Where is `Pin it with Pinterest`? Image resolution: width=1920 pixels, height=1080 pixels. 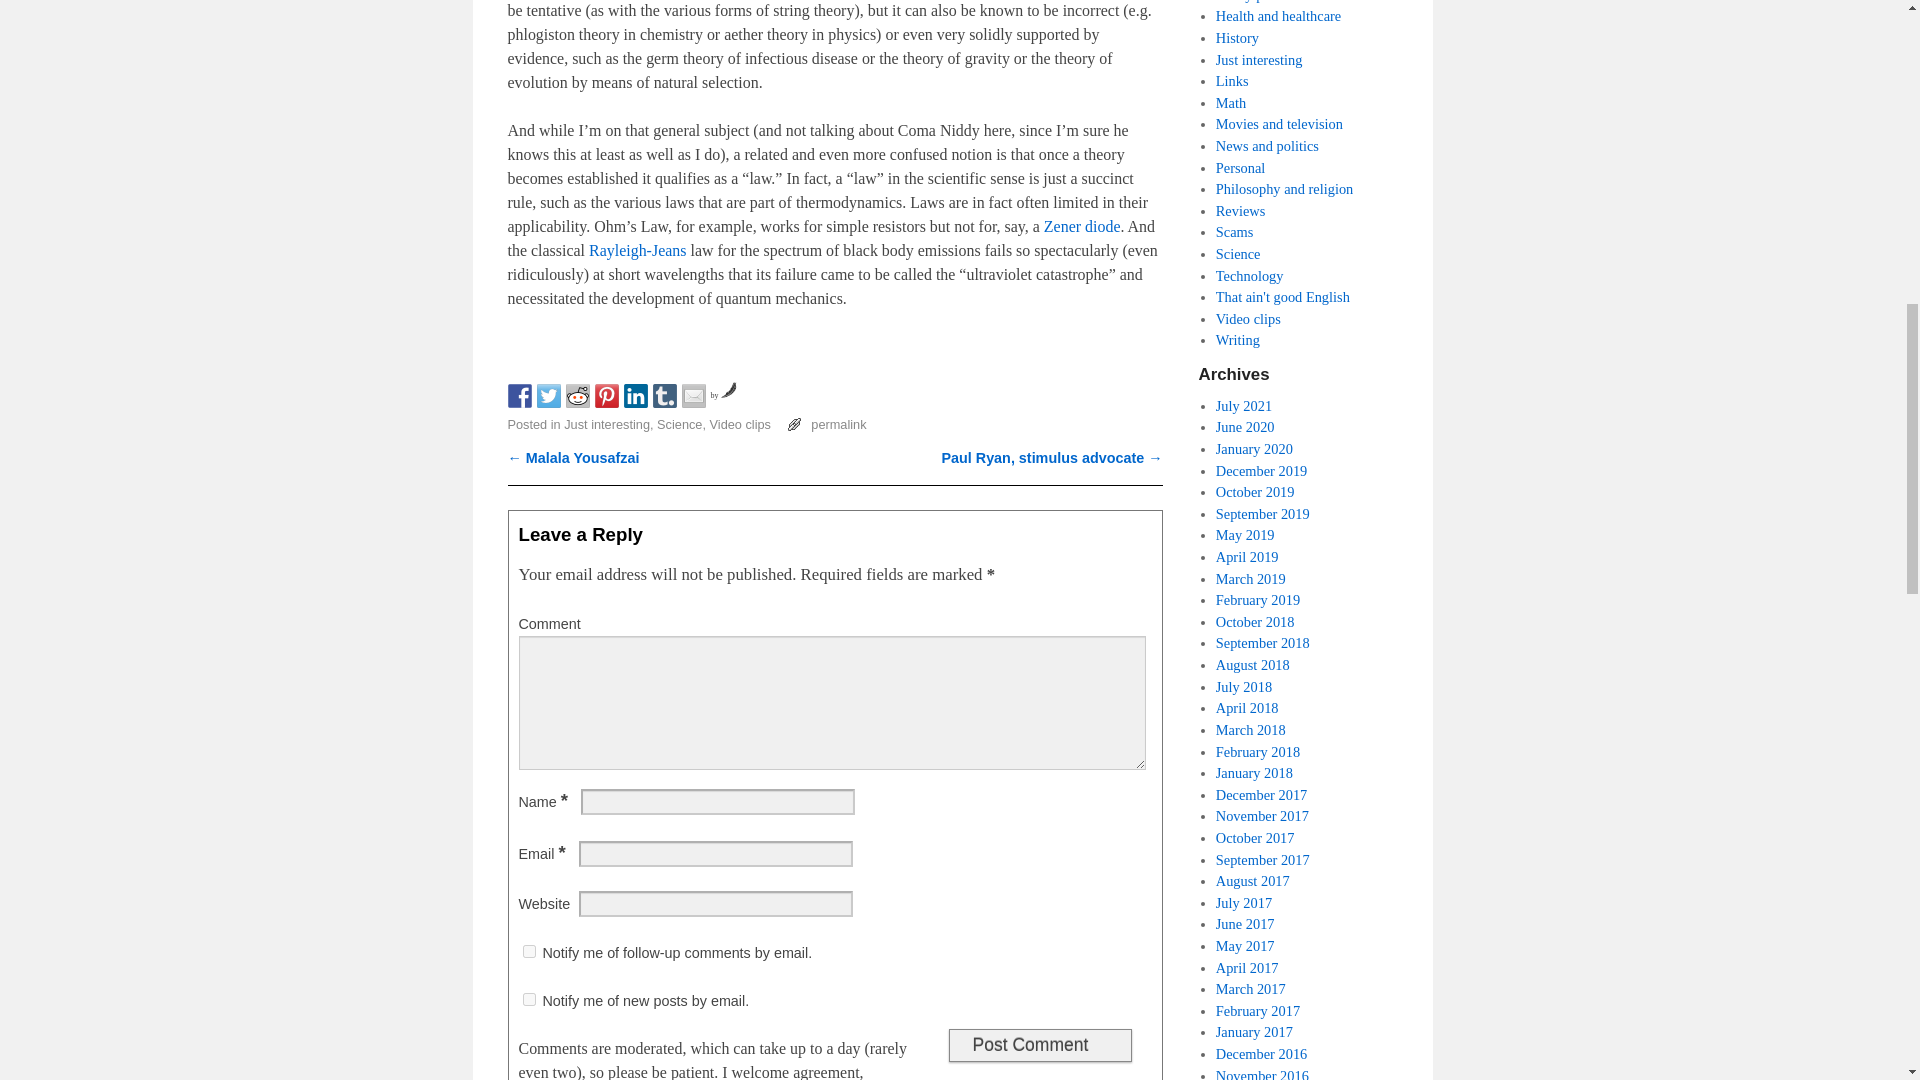
Pin it with Pinterest is located at coordinates (606, 396).